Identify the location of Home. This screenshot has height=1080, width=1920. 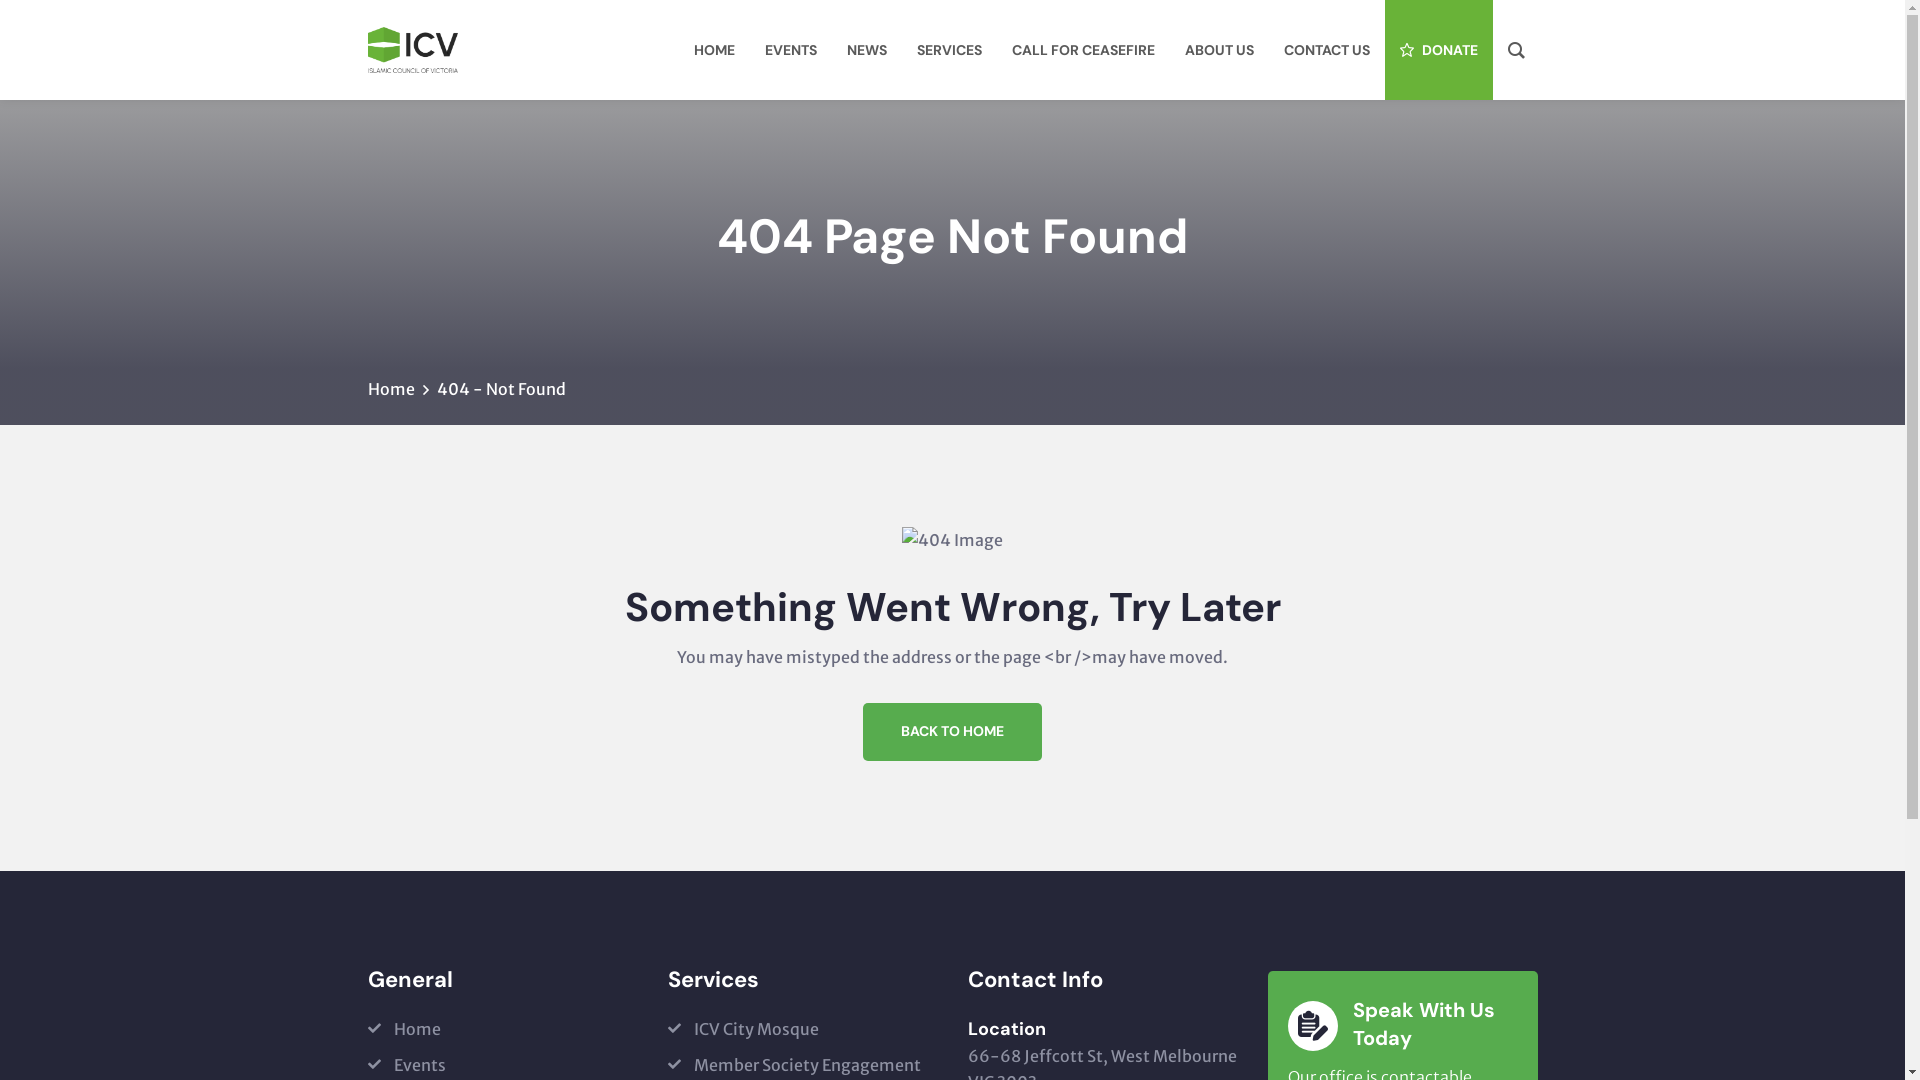
(392, 389).